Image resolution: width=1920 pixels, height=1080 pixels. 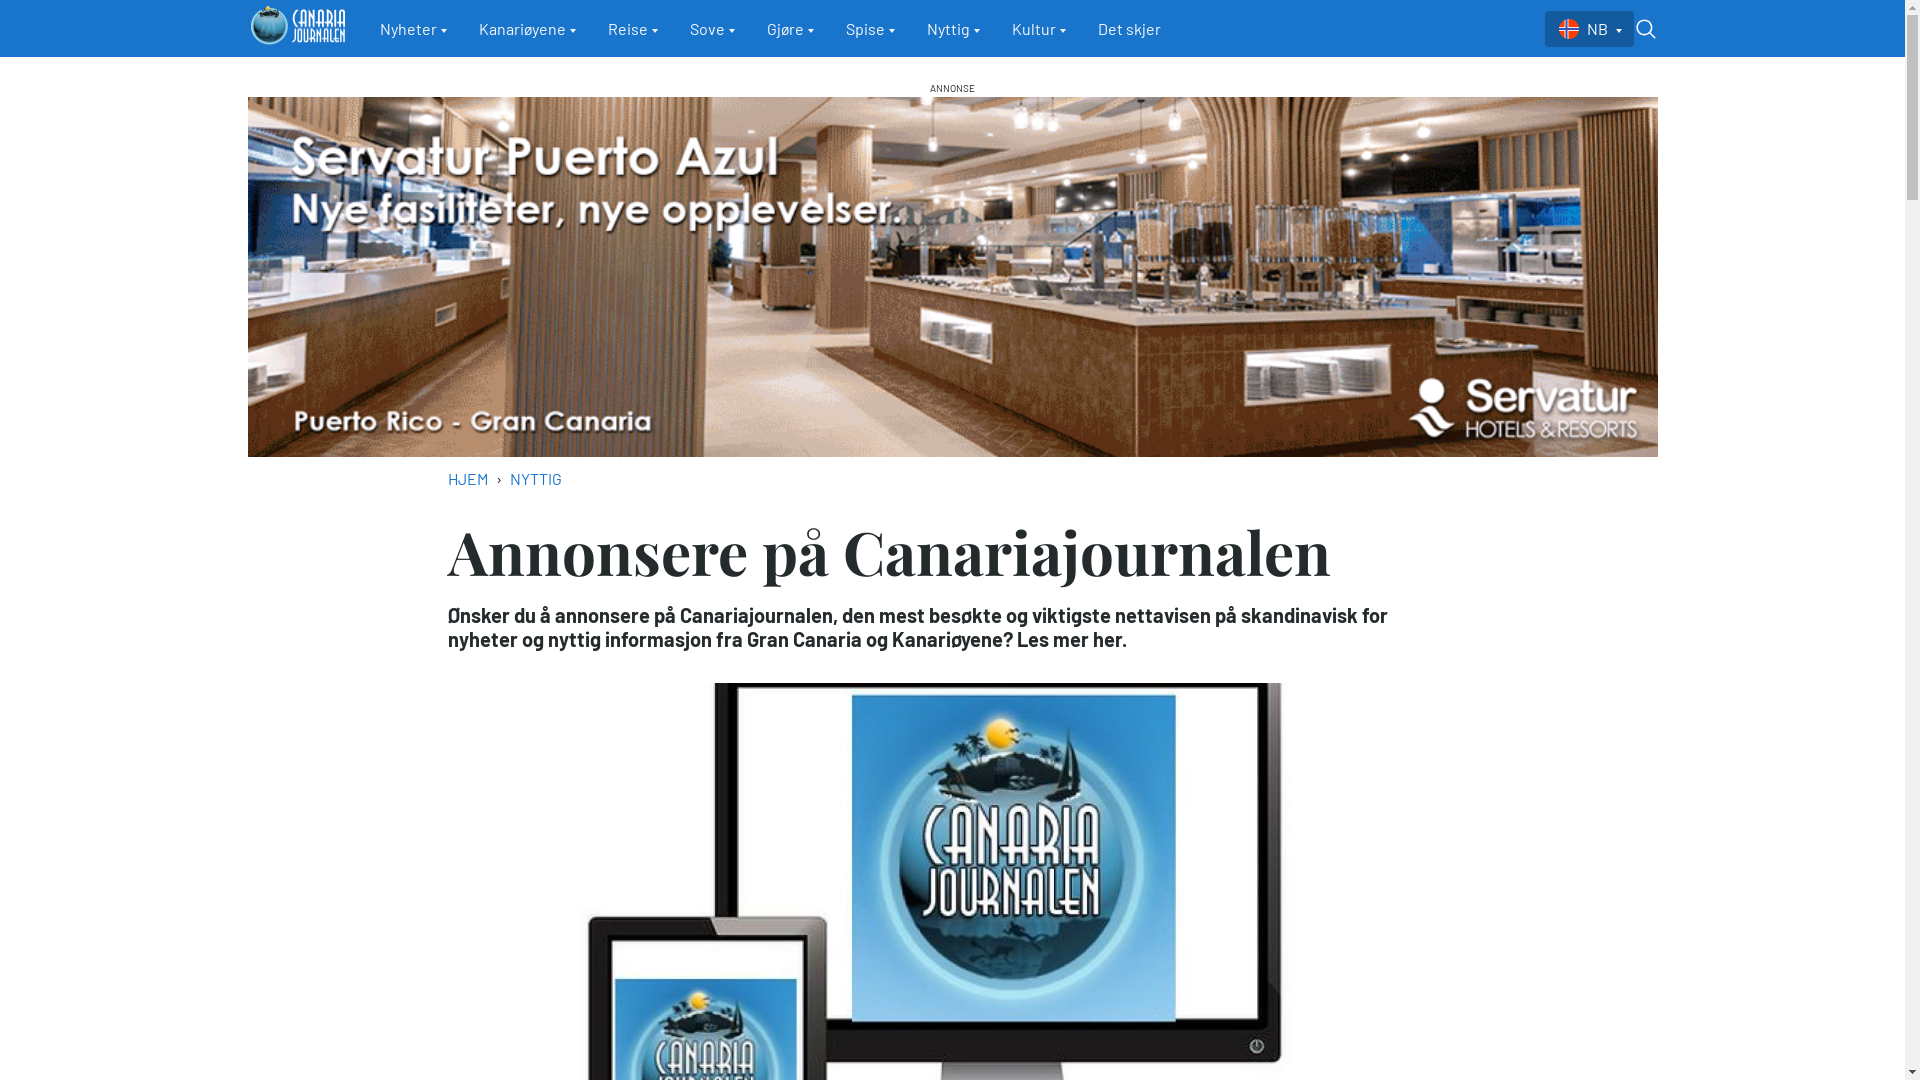 What do you see at coordinates (870, 29) in the screenshot?
I see `Spise` at bounding box center [870, 29].